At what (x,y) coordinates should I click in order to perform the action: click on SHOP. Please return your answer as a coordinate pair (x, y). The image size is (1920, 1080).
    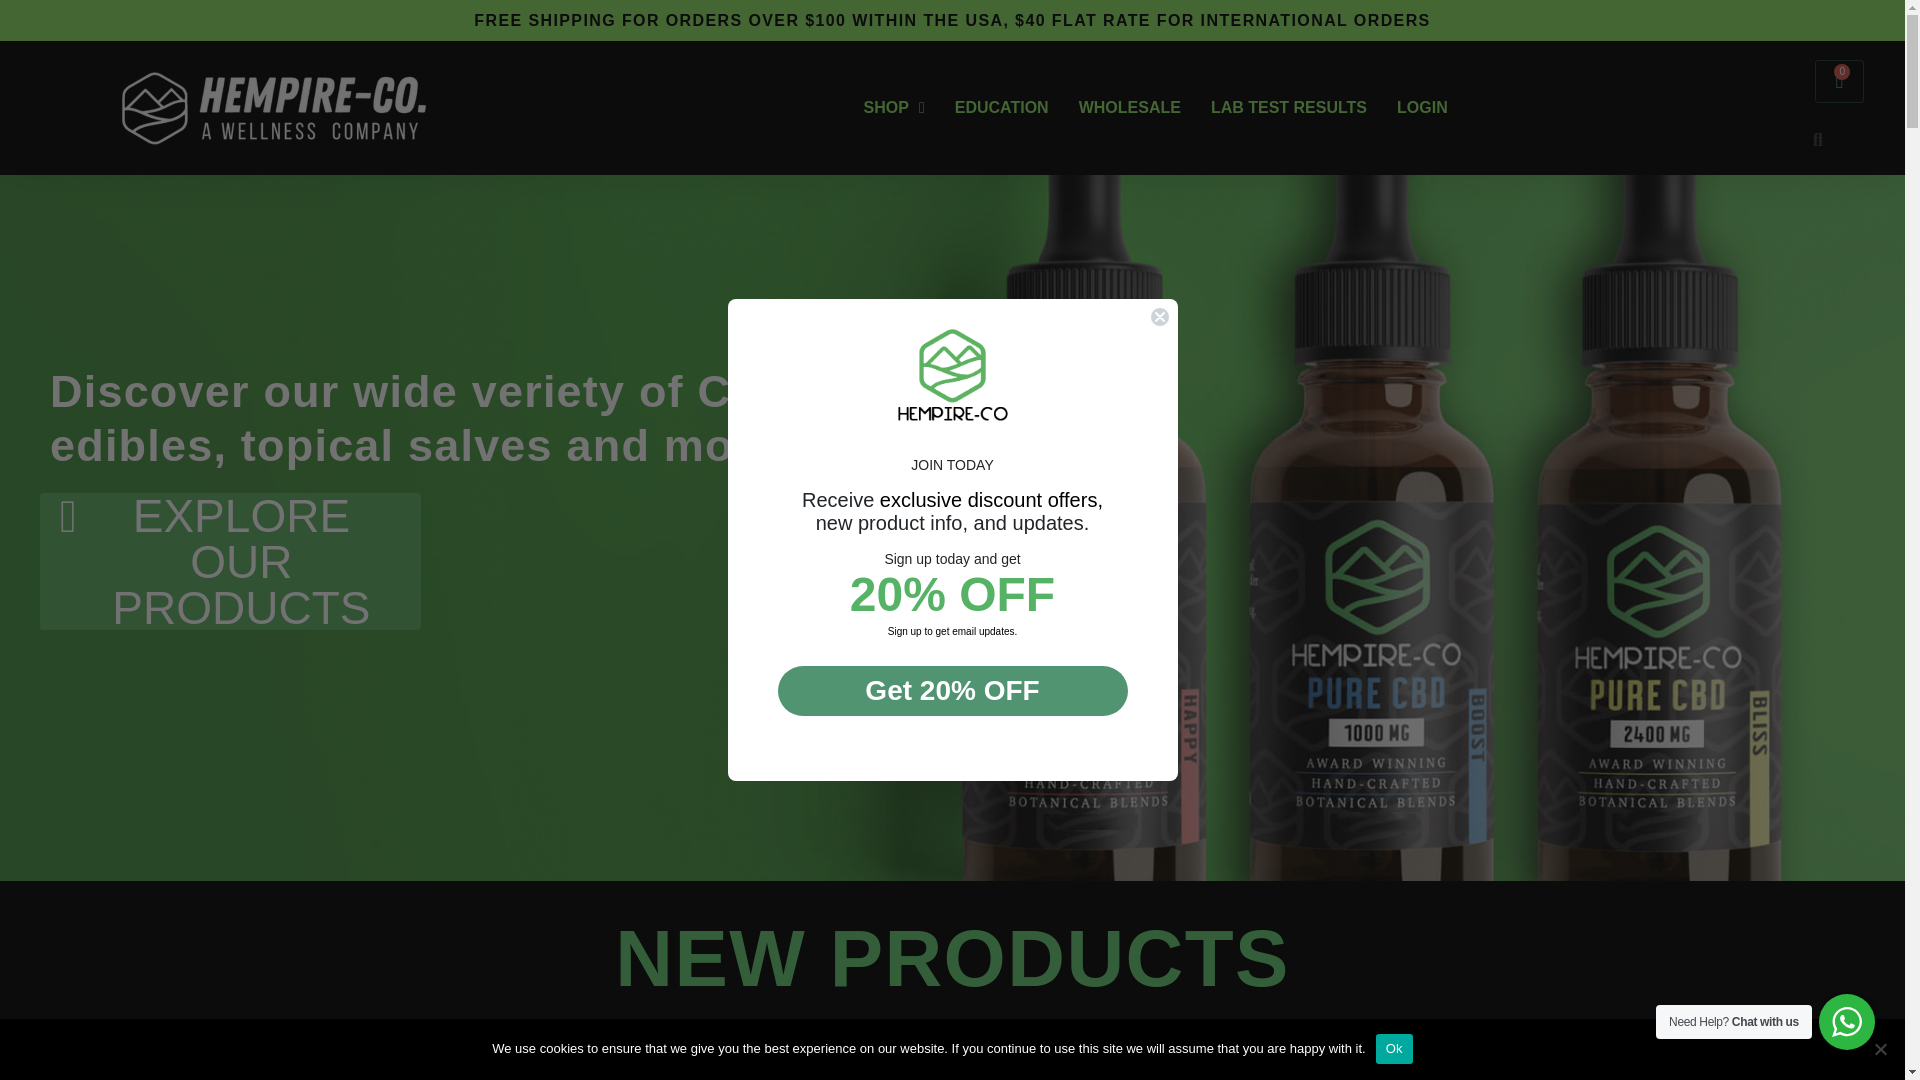
    Looking at the image, I should click on (1183, 1068).